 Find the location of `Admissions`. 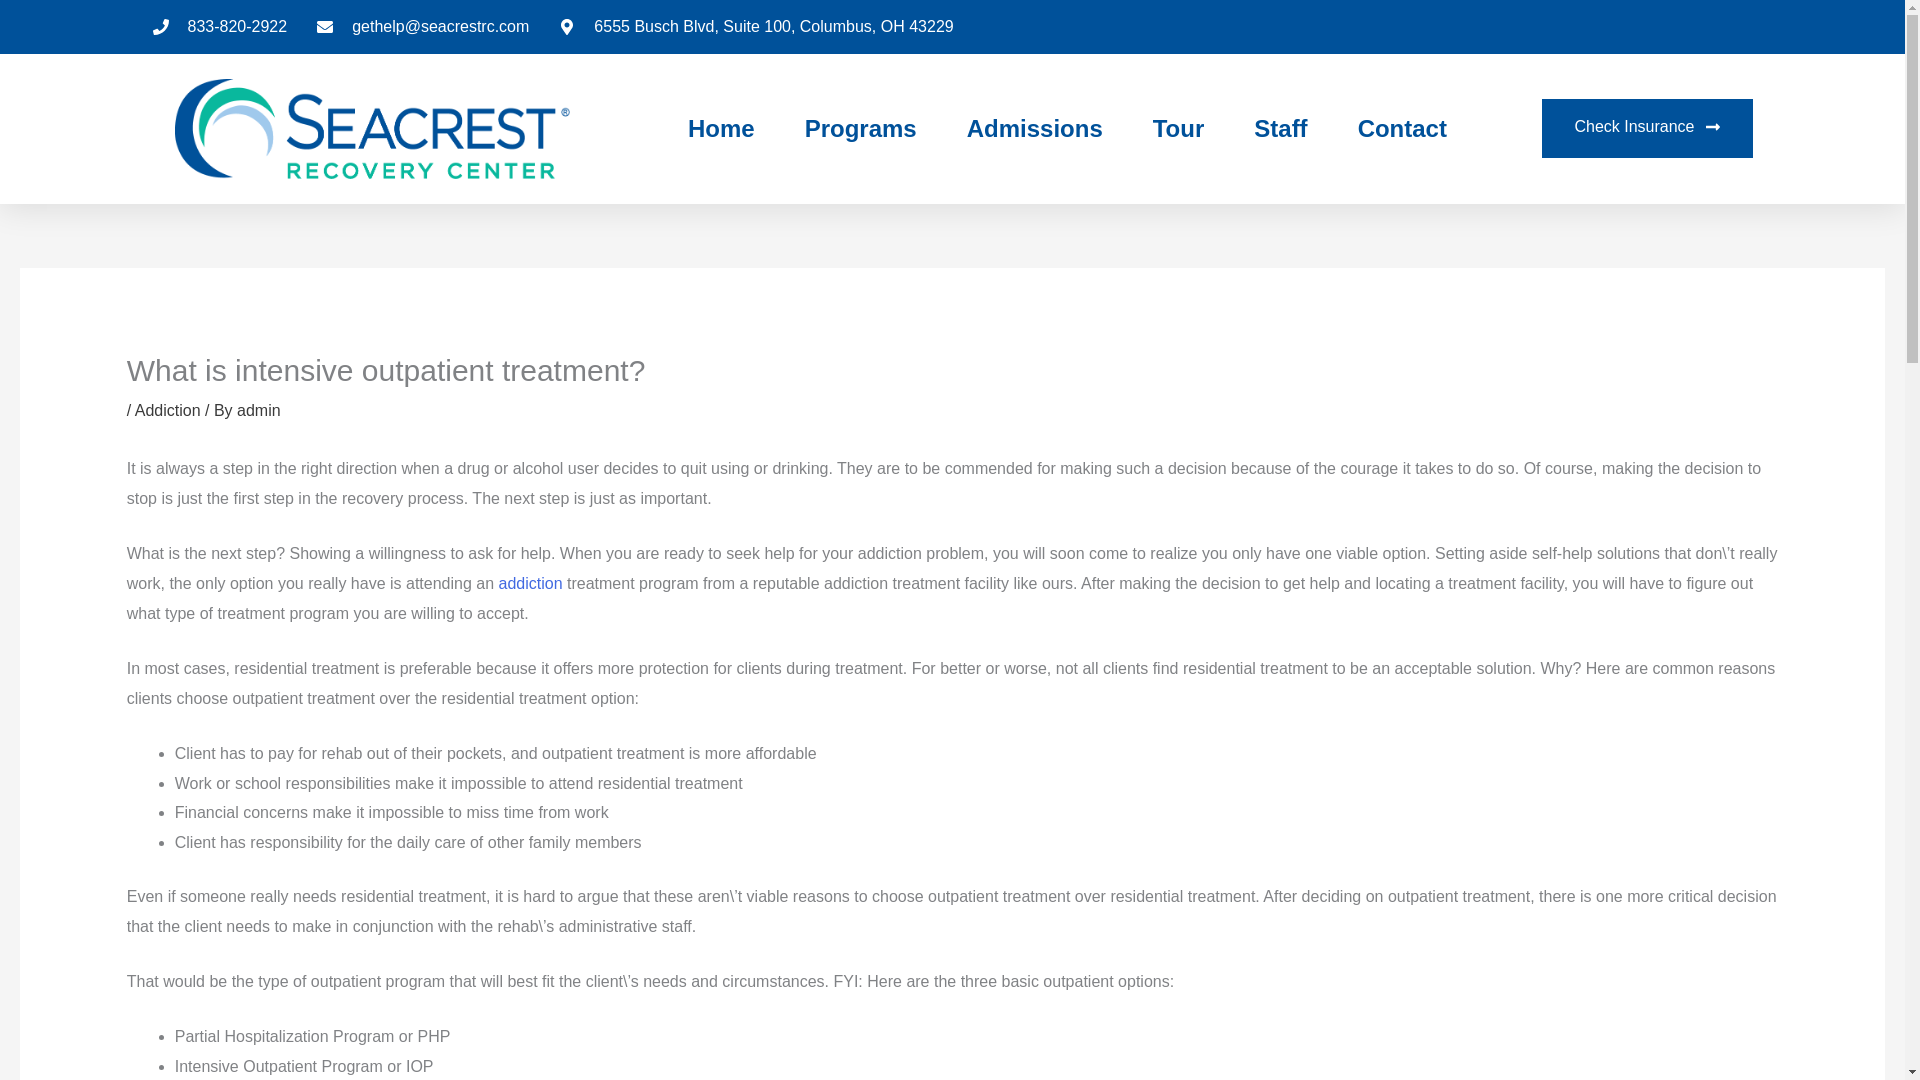

Admissions is located at coordinates (1034, 128).